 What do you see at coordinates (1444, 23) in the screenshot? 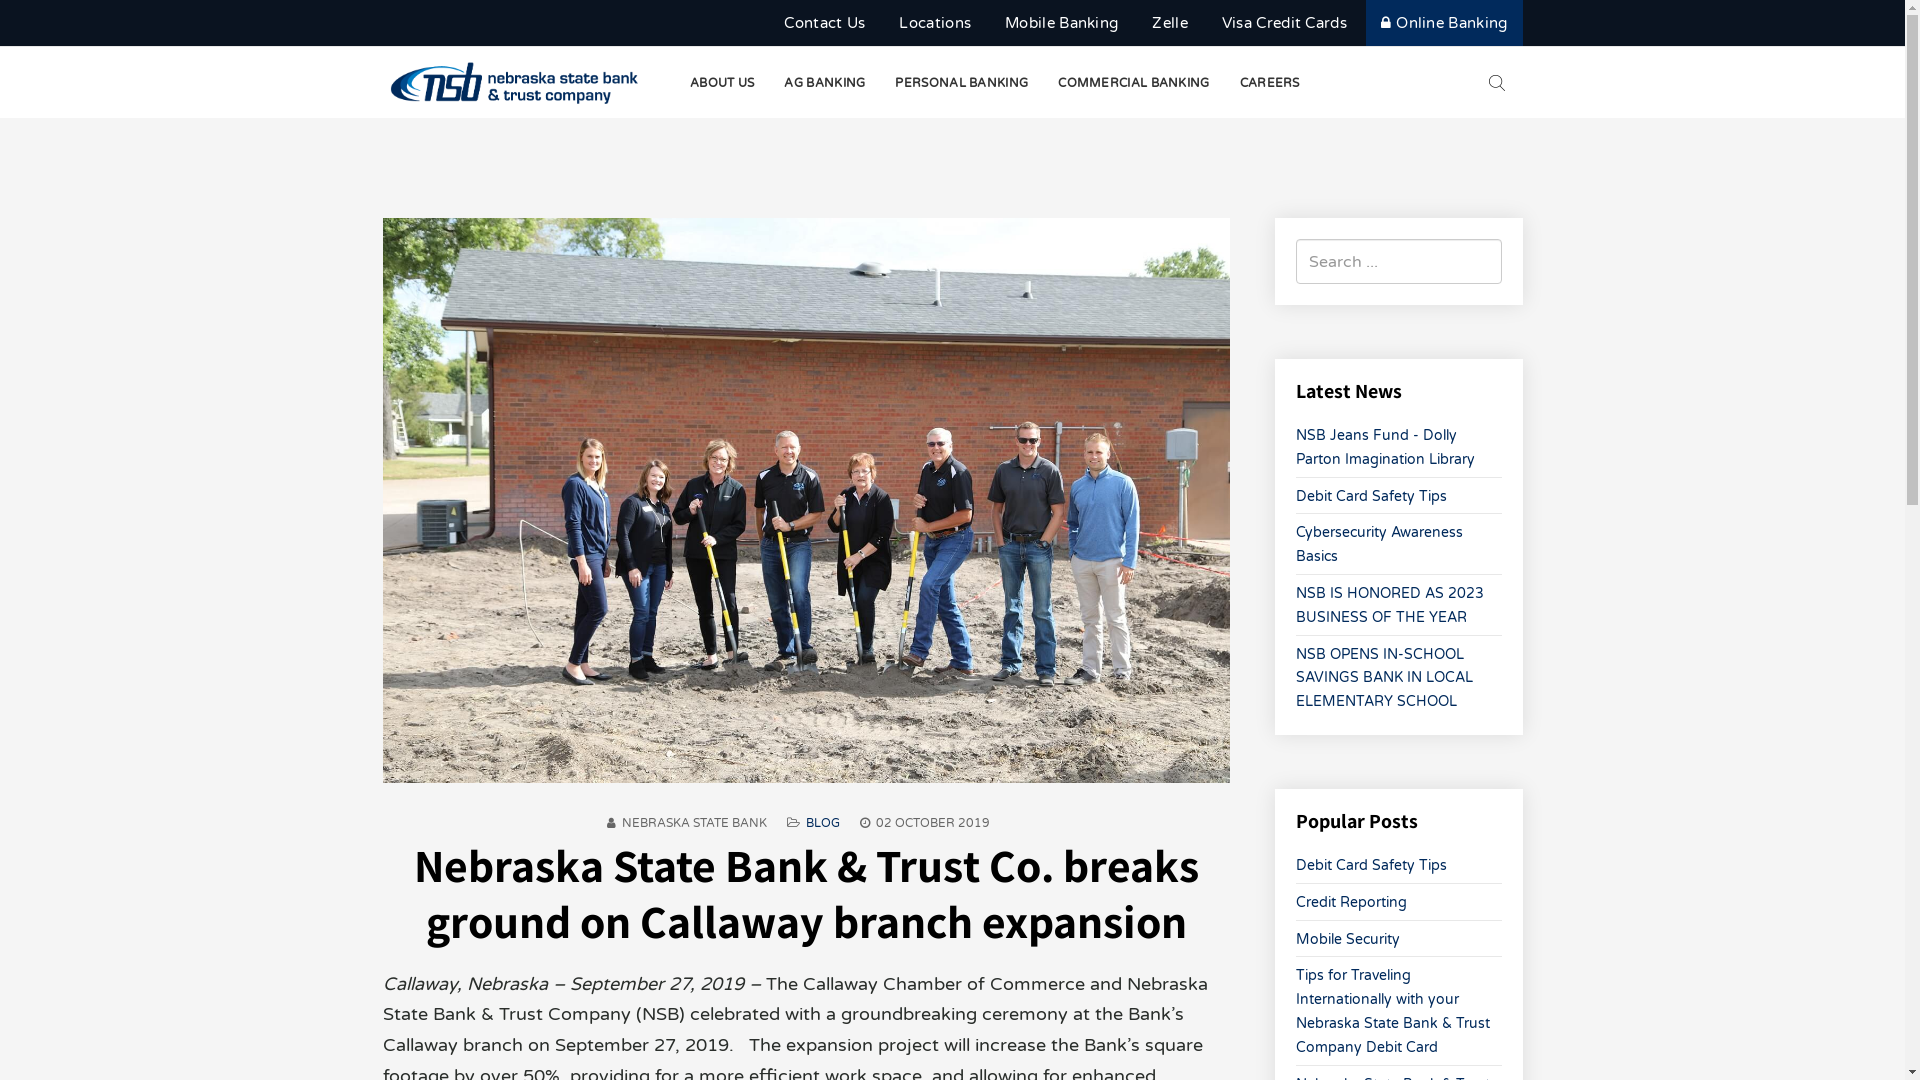
I see `Online Banking` at bounding box center [1444, 23].